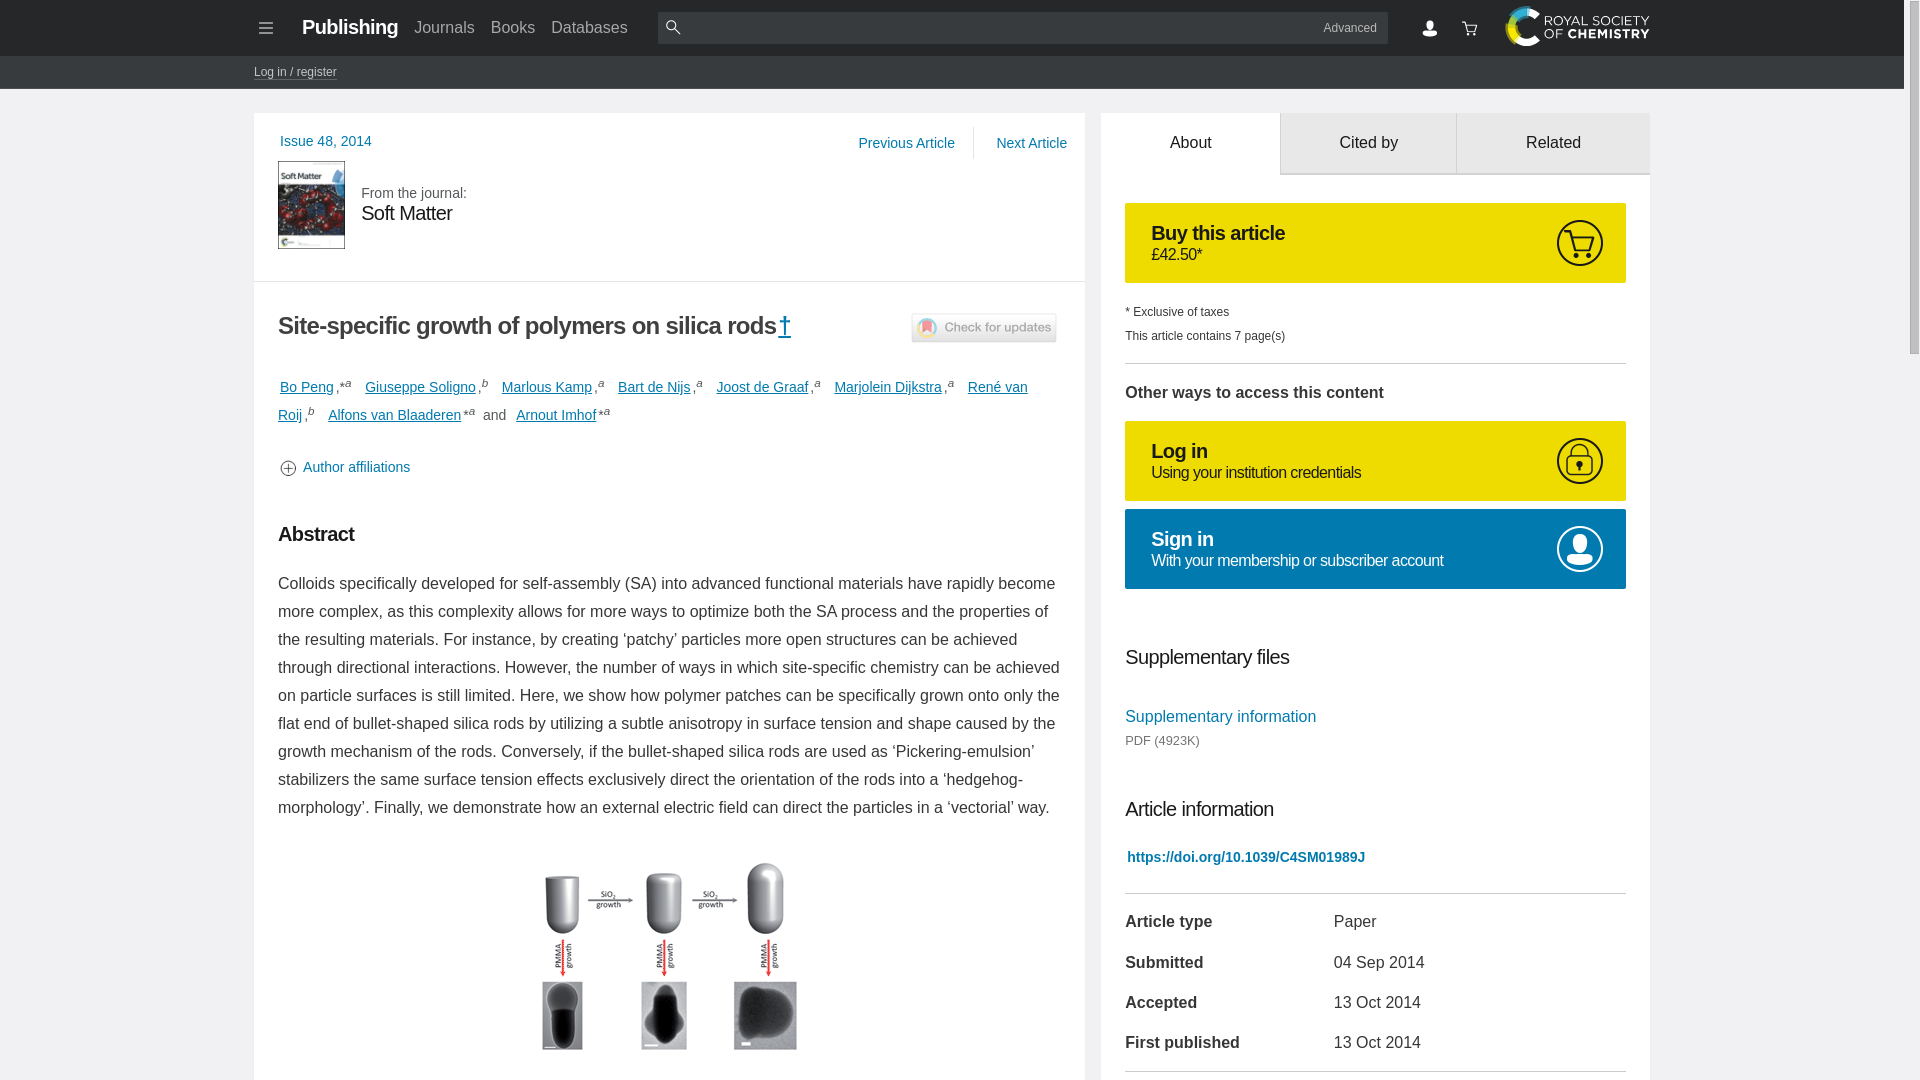  I want to click on Issue 48, 2014, so click(546, 386).